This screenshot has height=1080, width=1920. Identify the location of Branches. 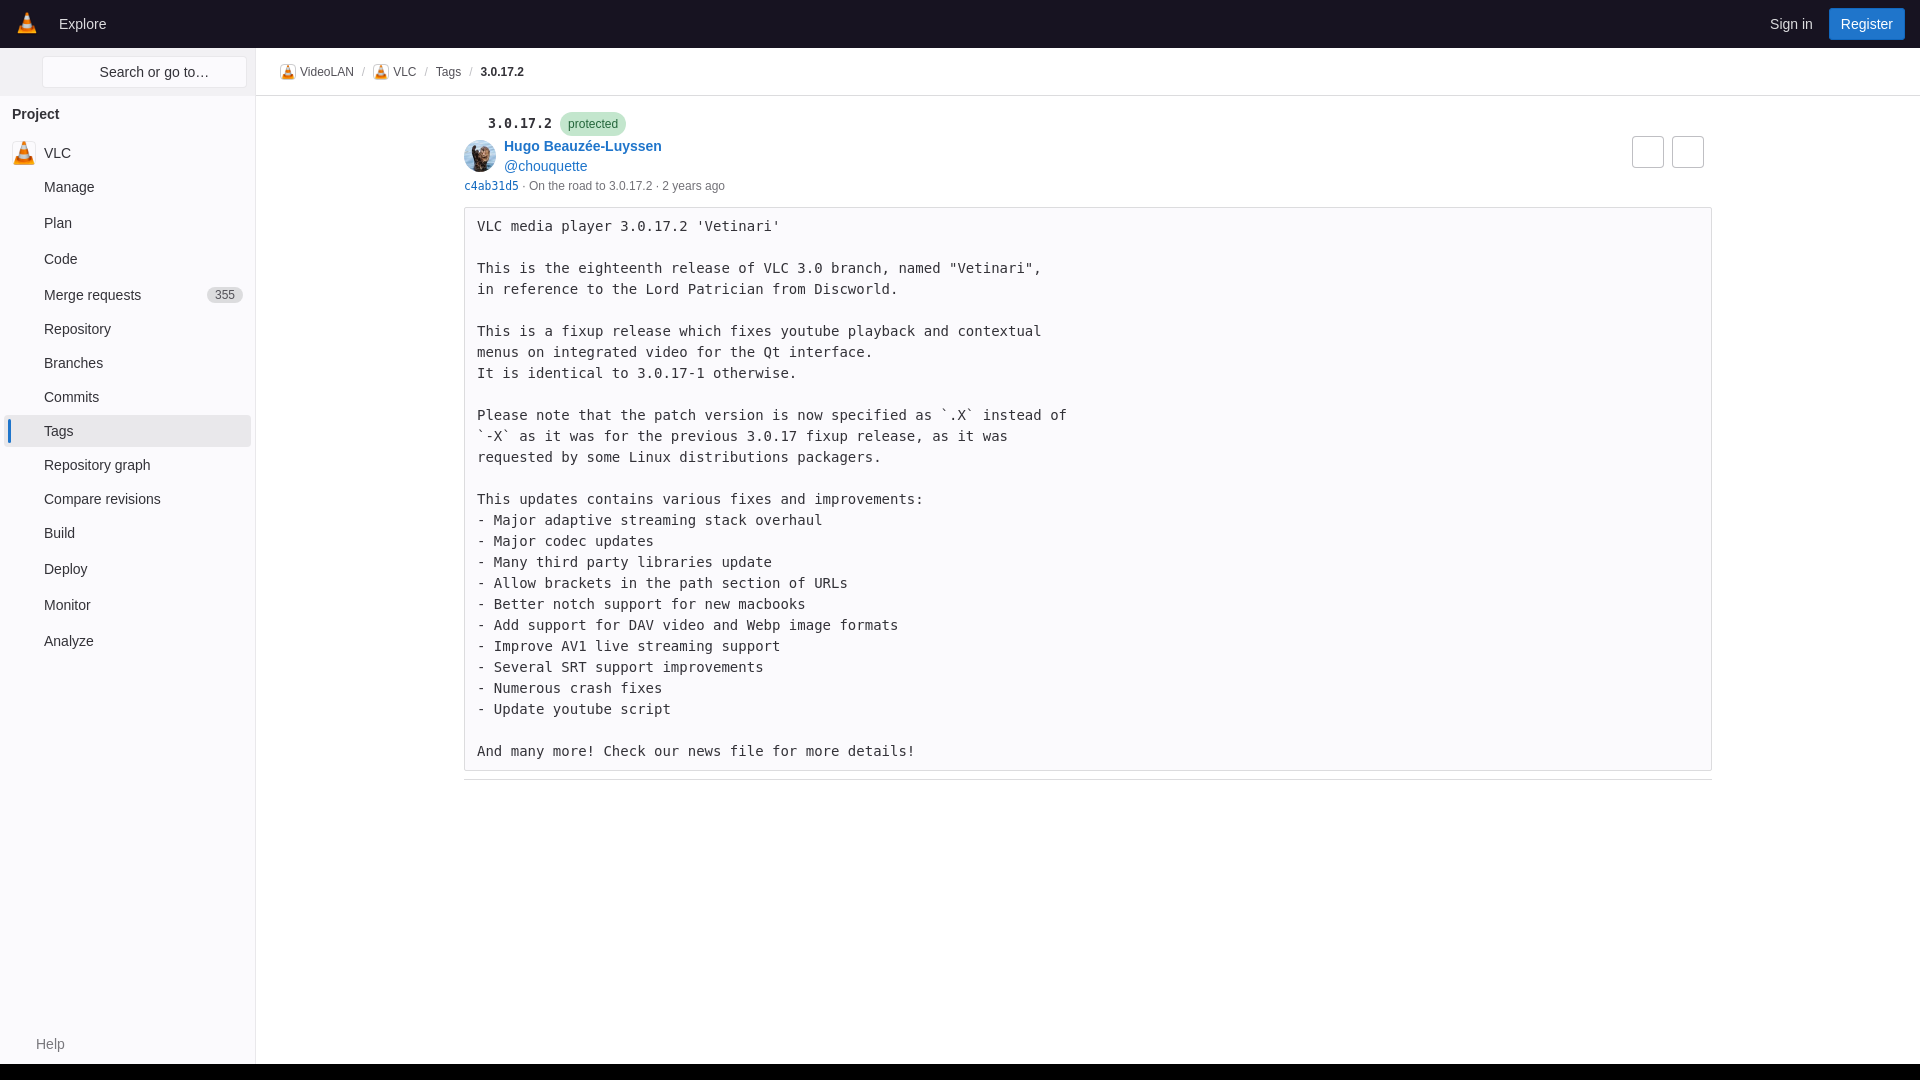
(127, 362).